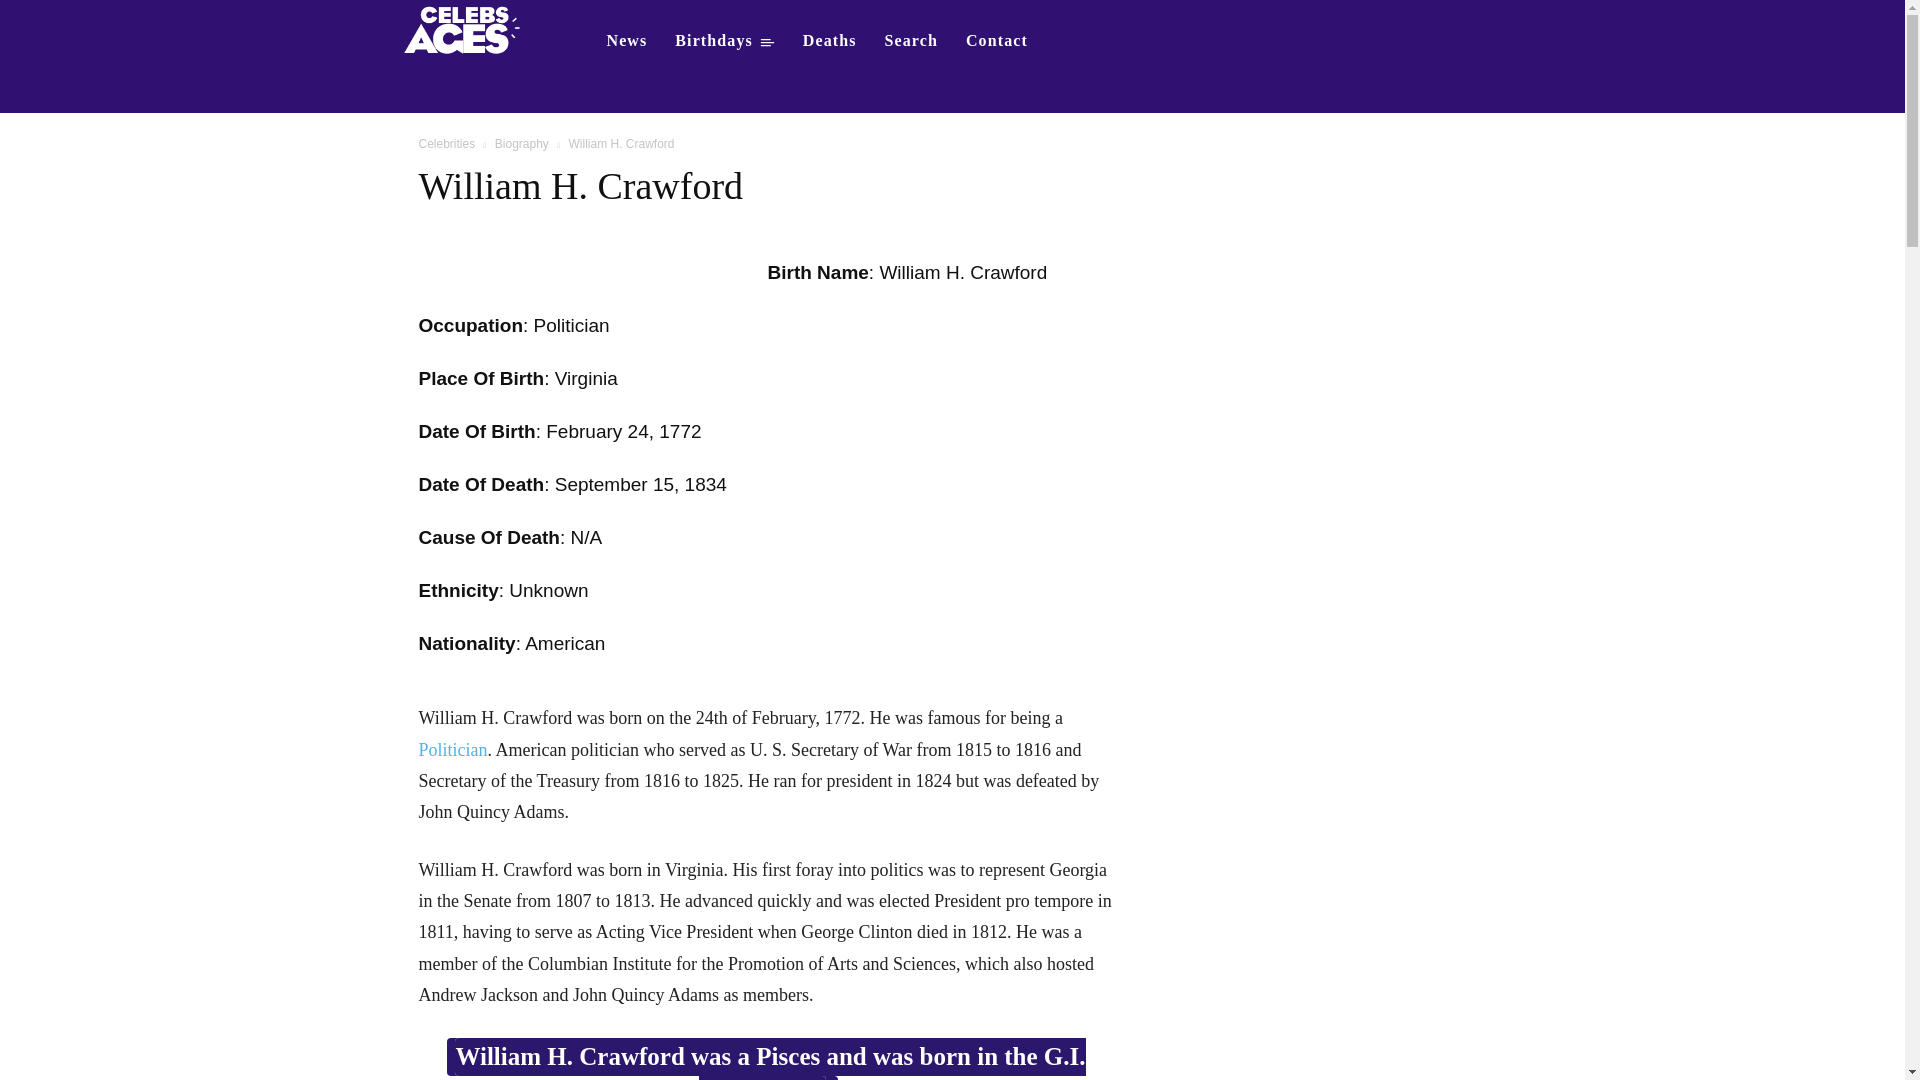 The height and width of the screenshot is (1080, 1920). What do you see at coordinates (522, 144) in the screenshot?
I see `Biography` at bounding box center [522, 144].